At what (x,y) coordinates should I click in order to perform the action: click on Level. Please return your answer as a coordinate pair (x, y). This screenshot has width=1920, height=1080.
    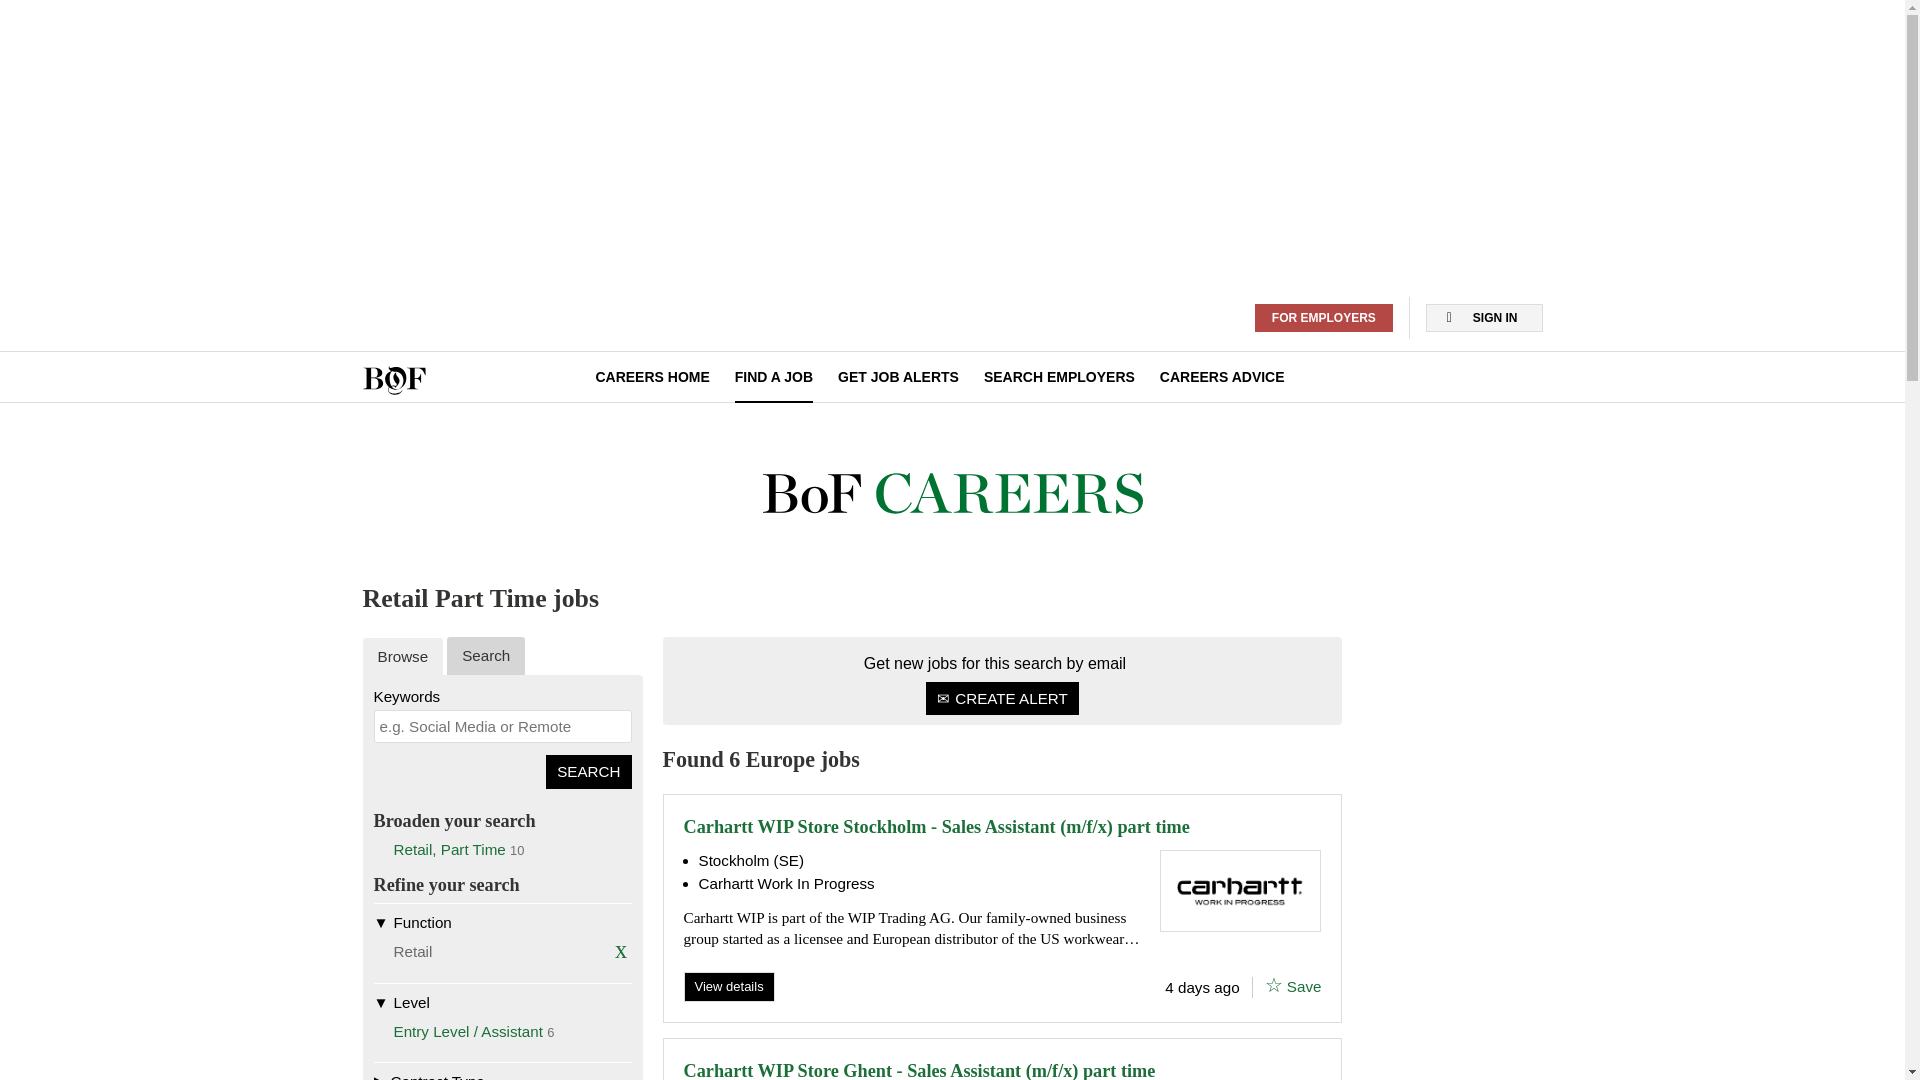
    Looking at the image, I should click on (502, 1001).